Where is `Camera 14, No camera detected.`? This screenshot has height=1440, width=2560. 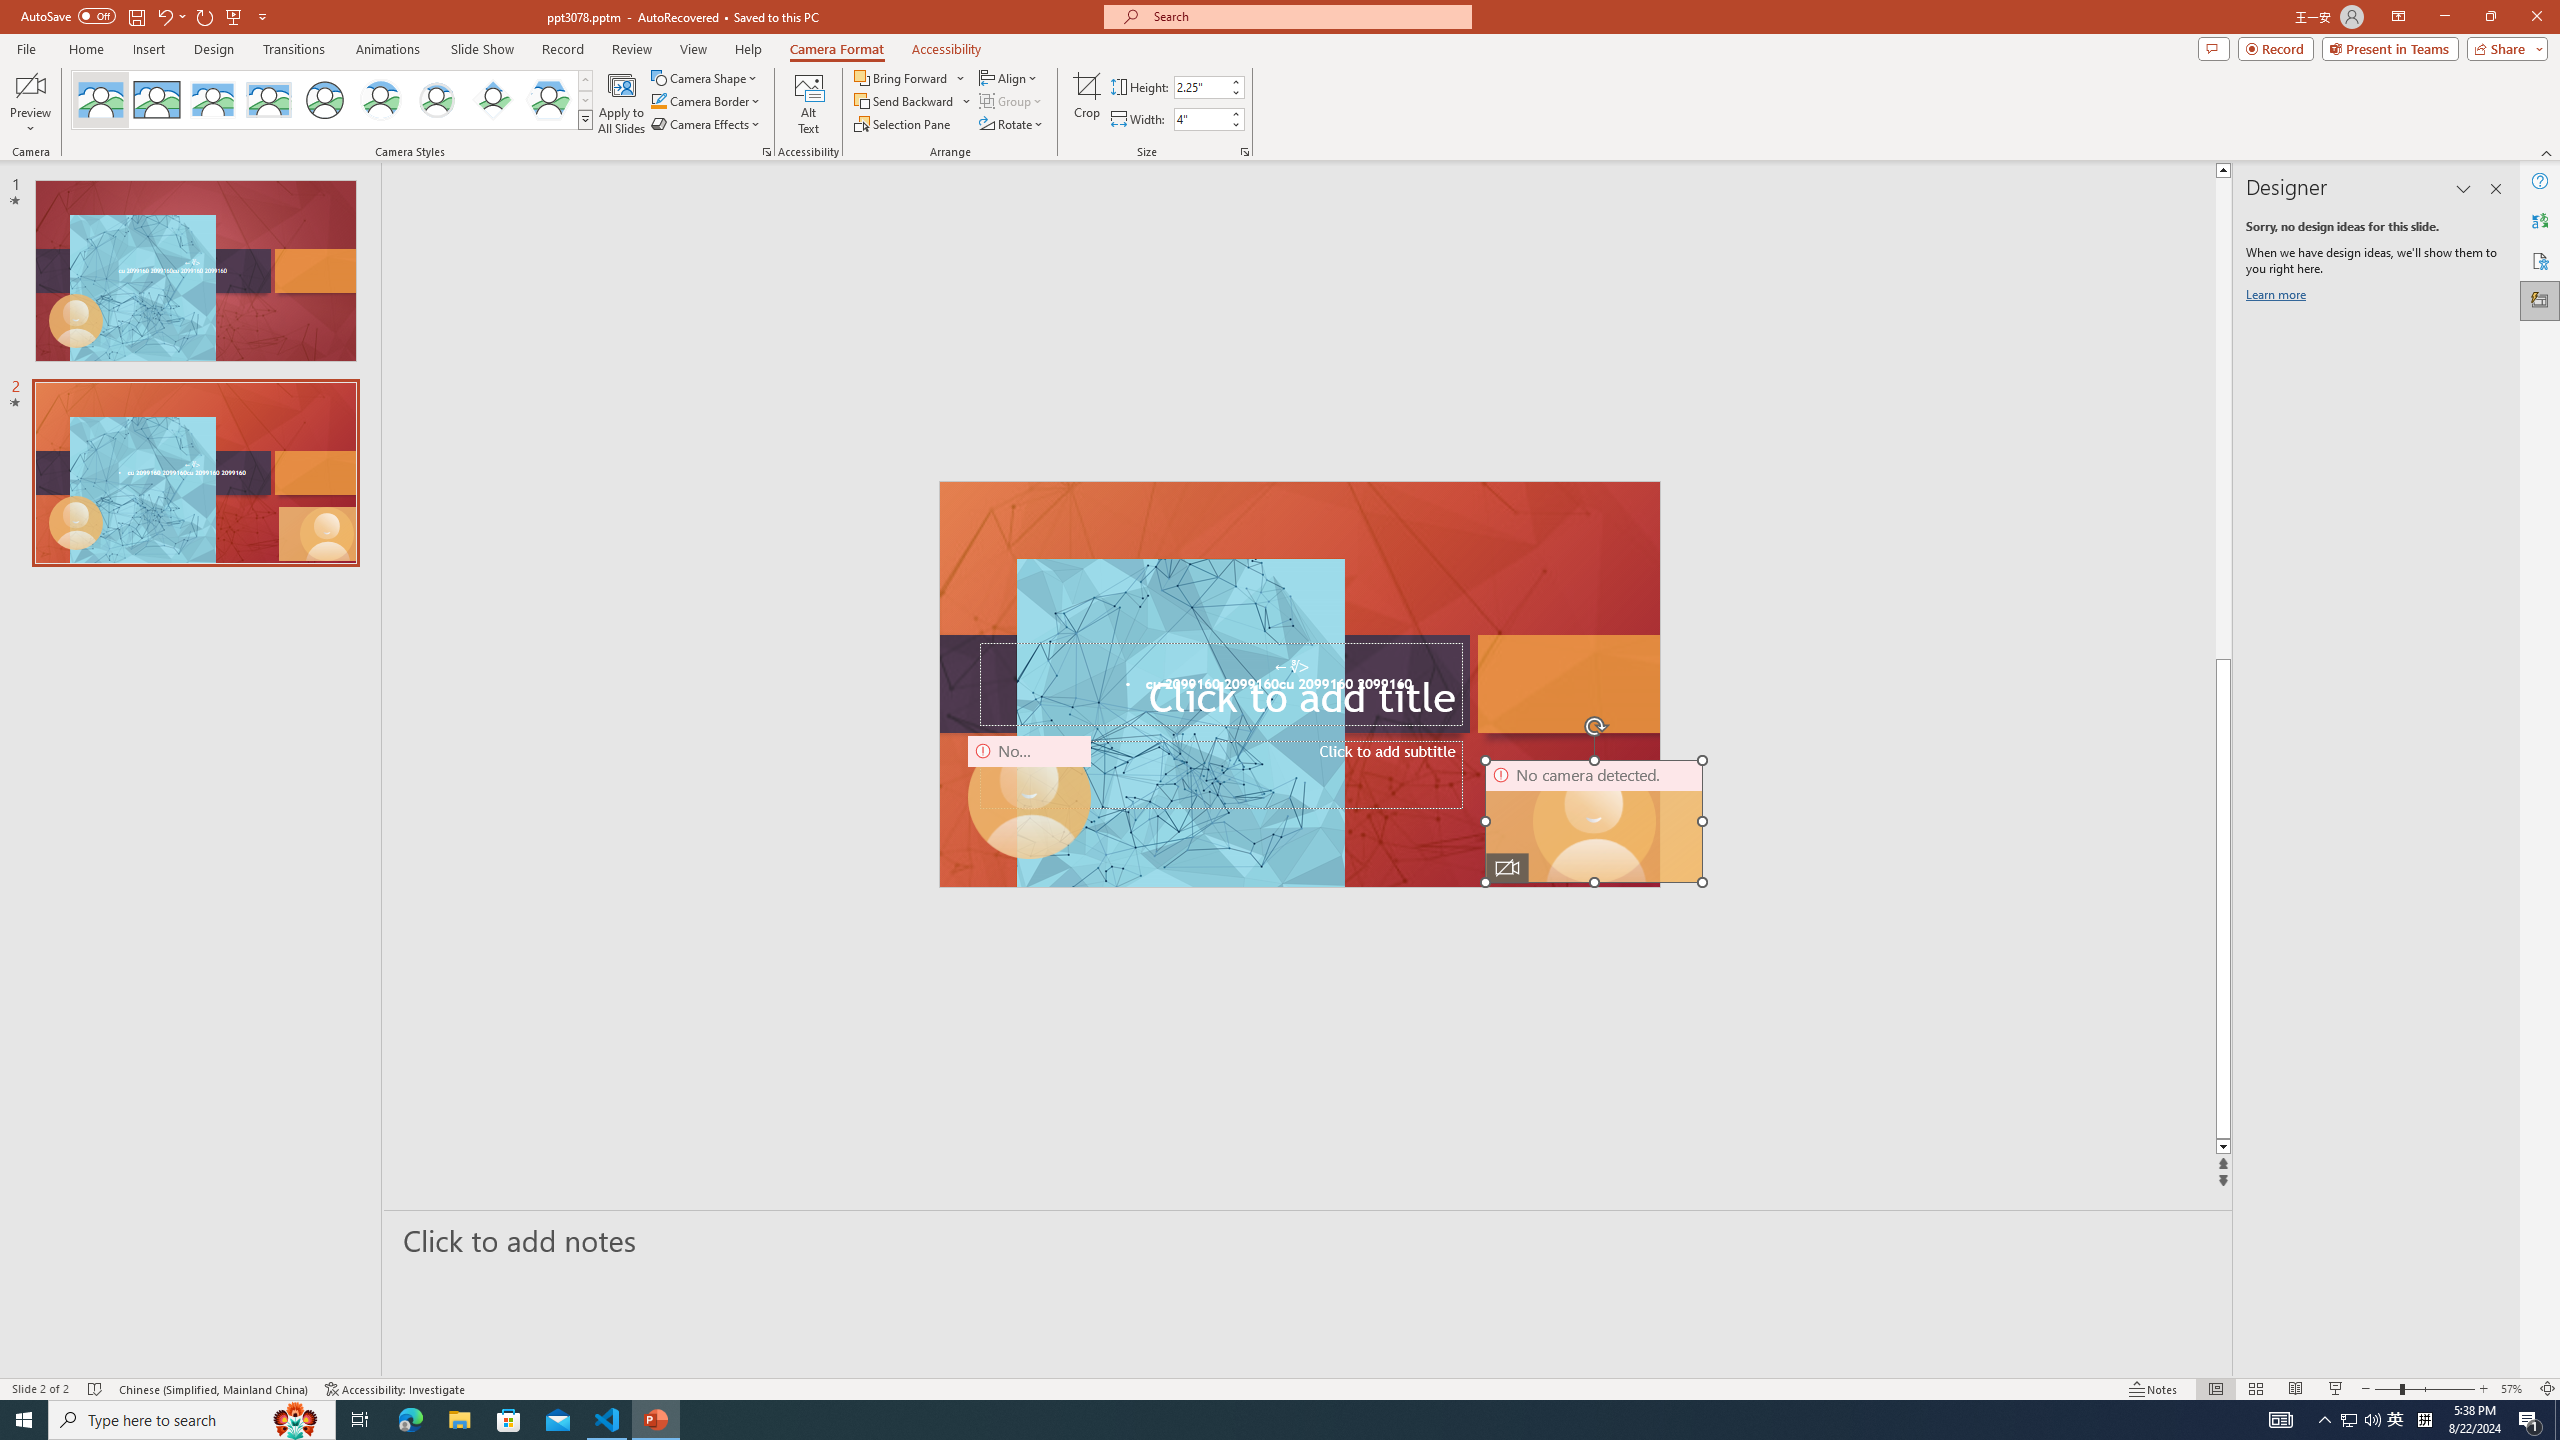 Camera 14, No camera detected. is located at coordinates (1594, 821).